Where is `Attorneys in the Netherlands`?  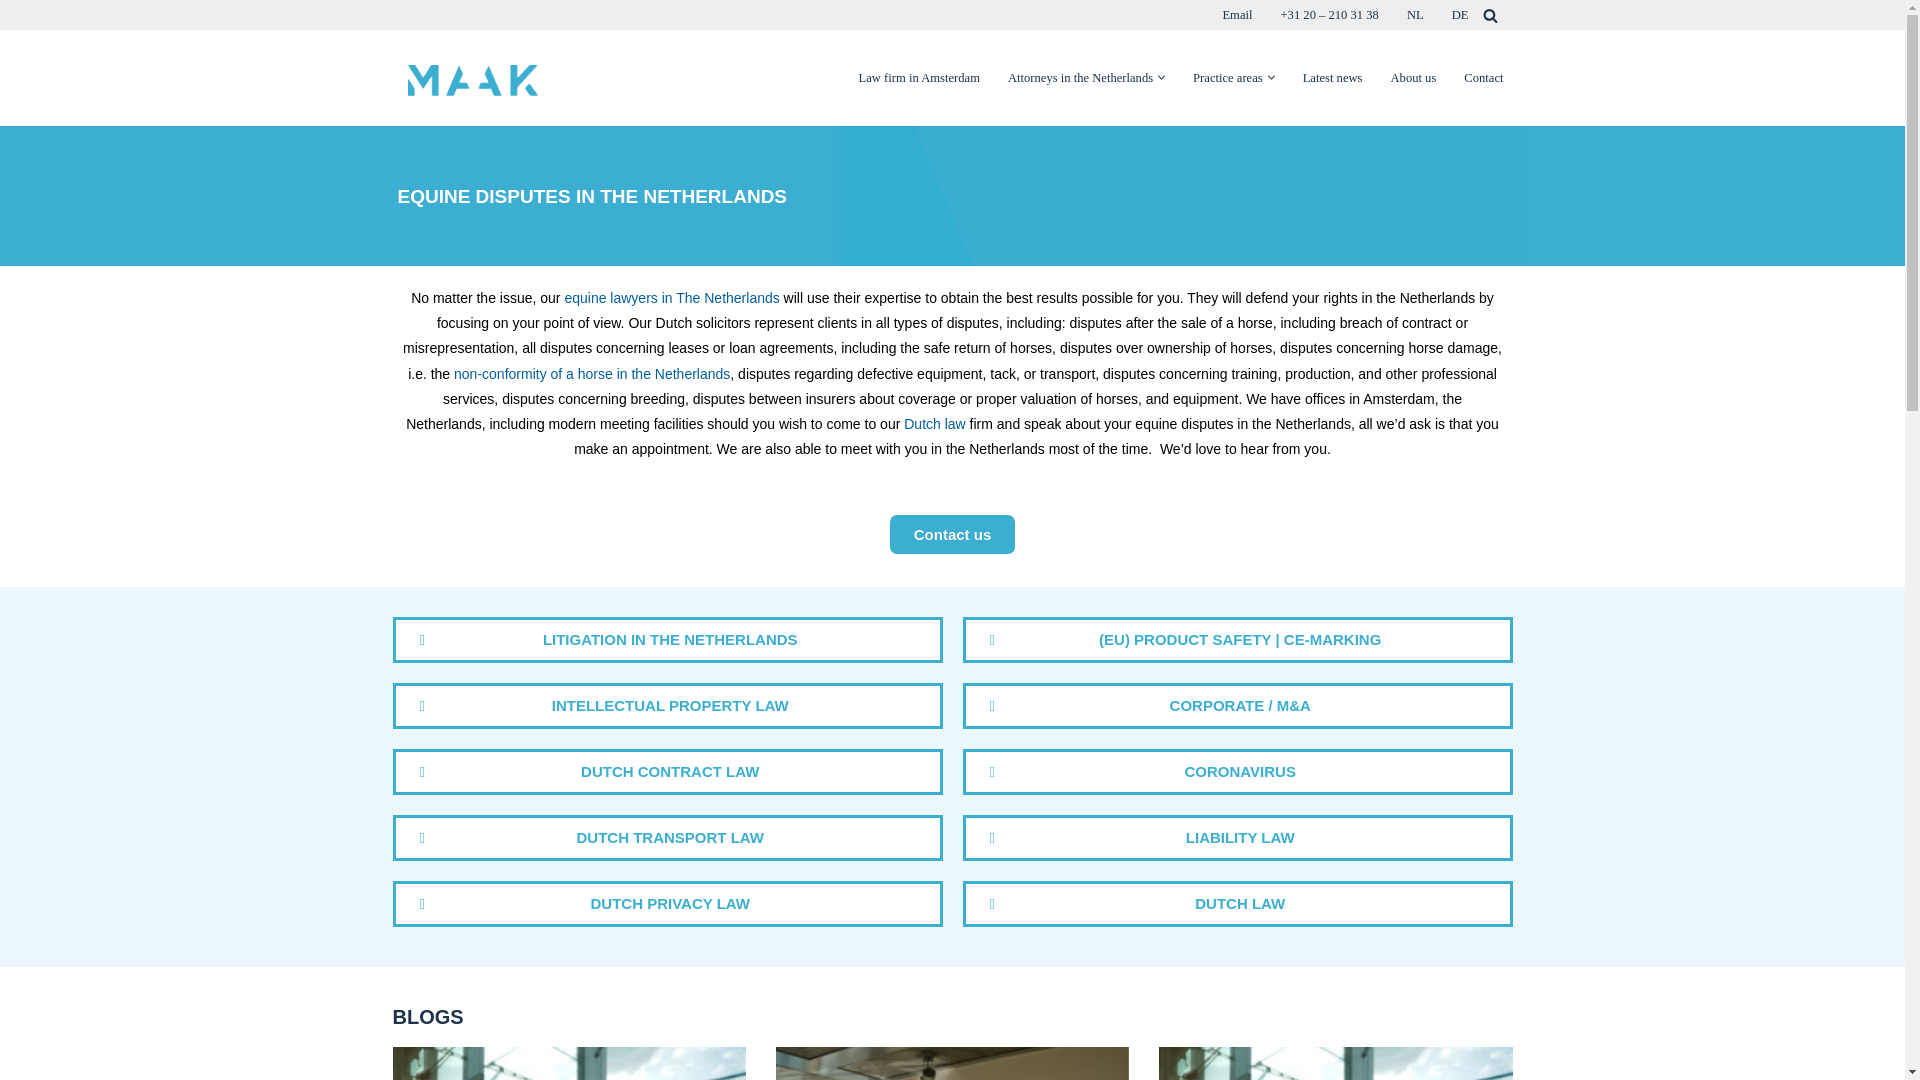
Attorneys in the Netherlands is located at coordinates (1080, 78).